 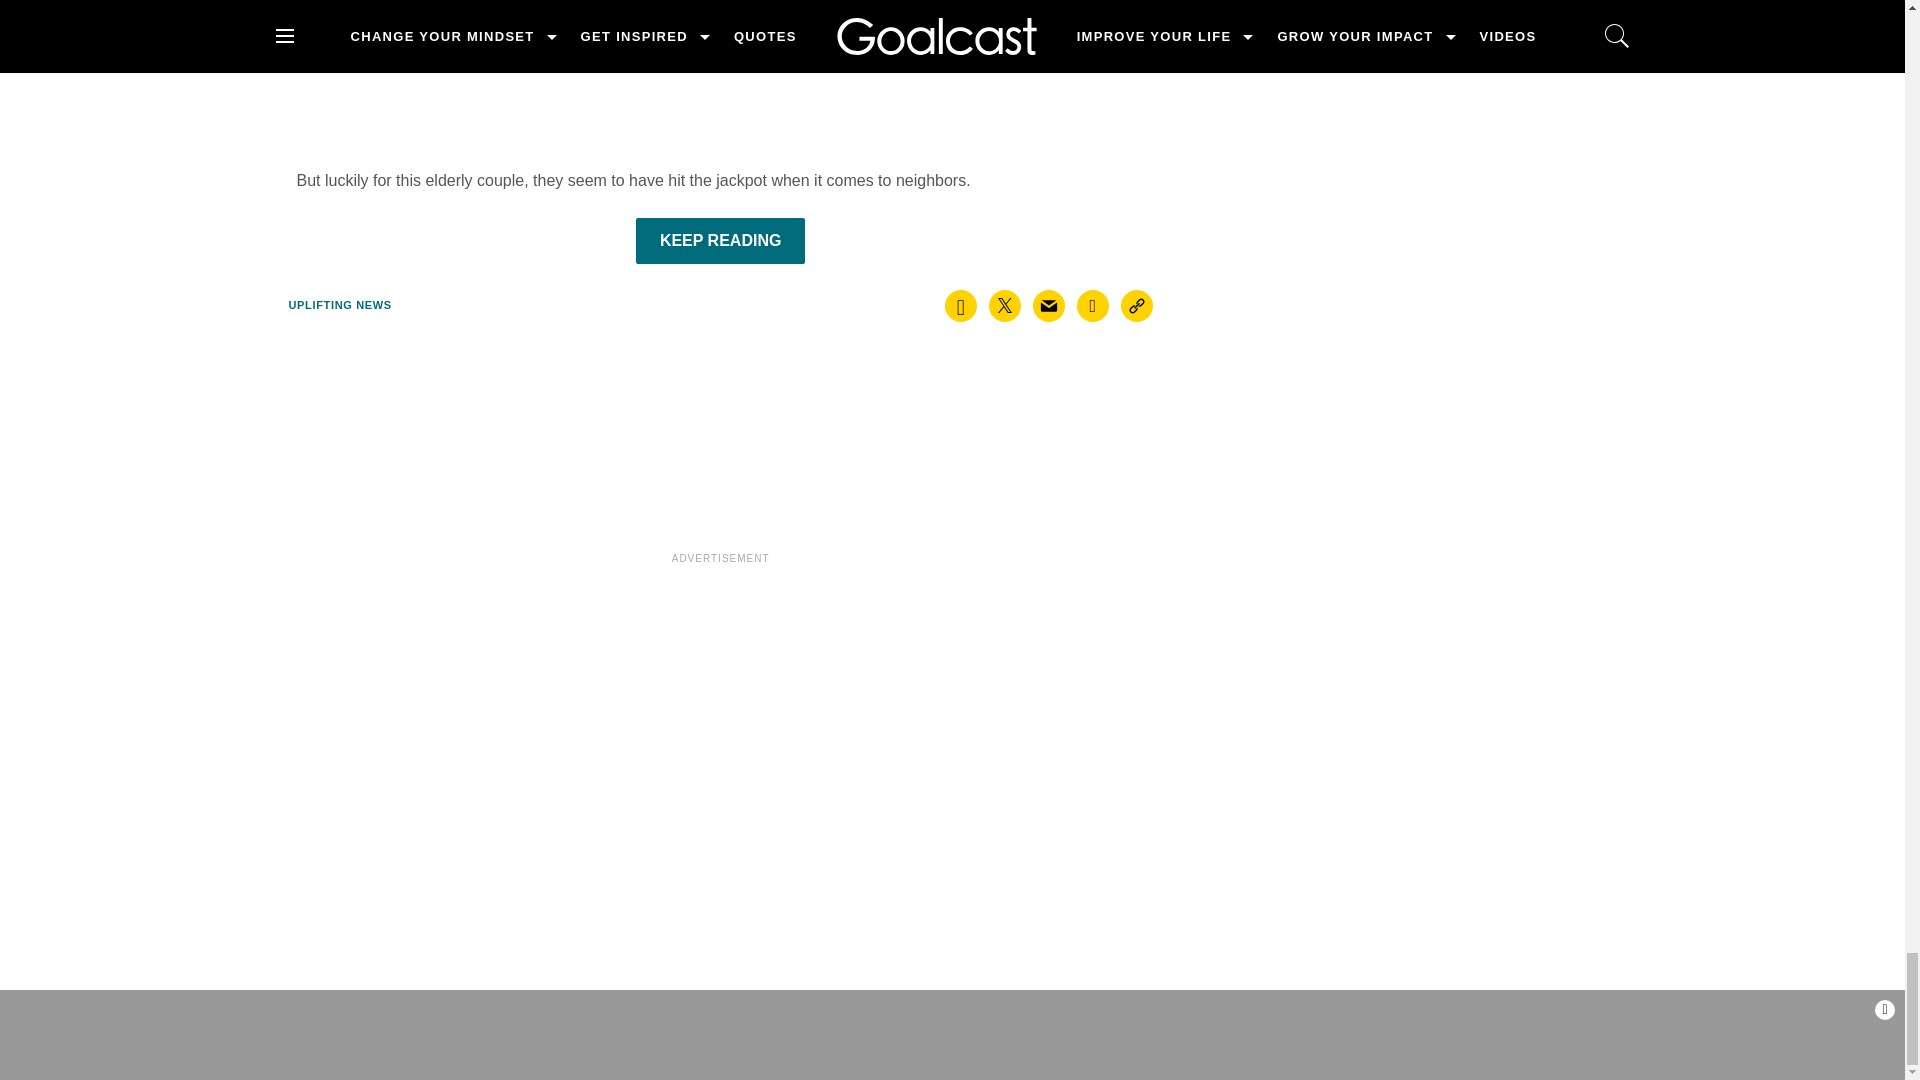 What do you see at coordinates (1137, 306) in the screenshot?
I see `Copy this link to clipboard` at bounding box center [1137, 306].